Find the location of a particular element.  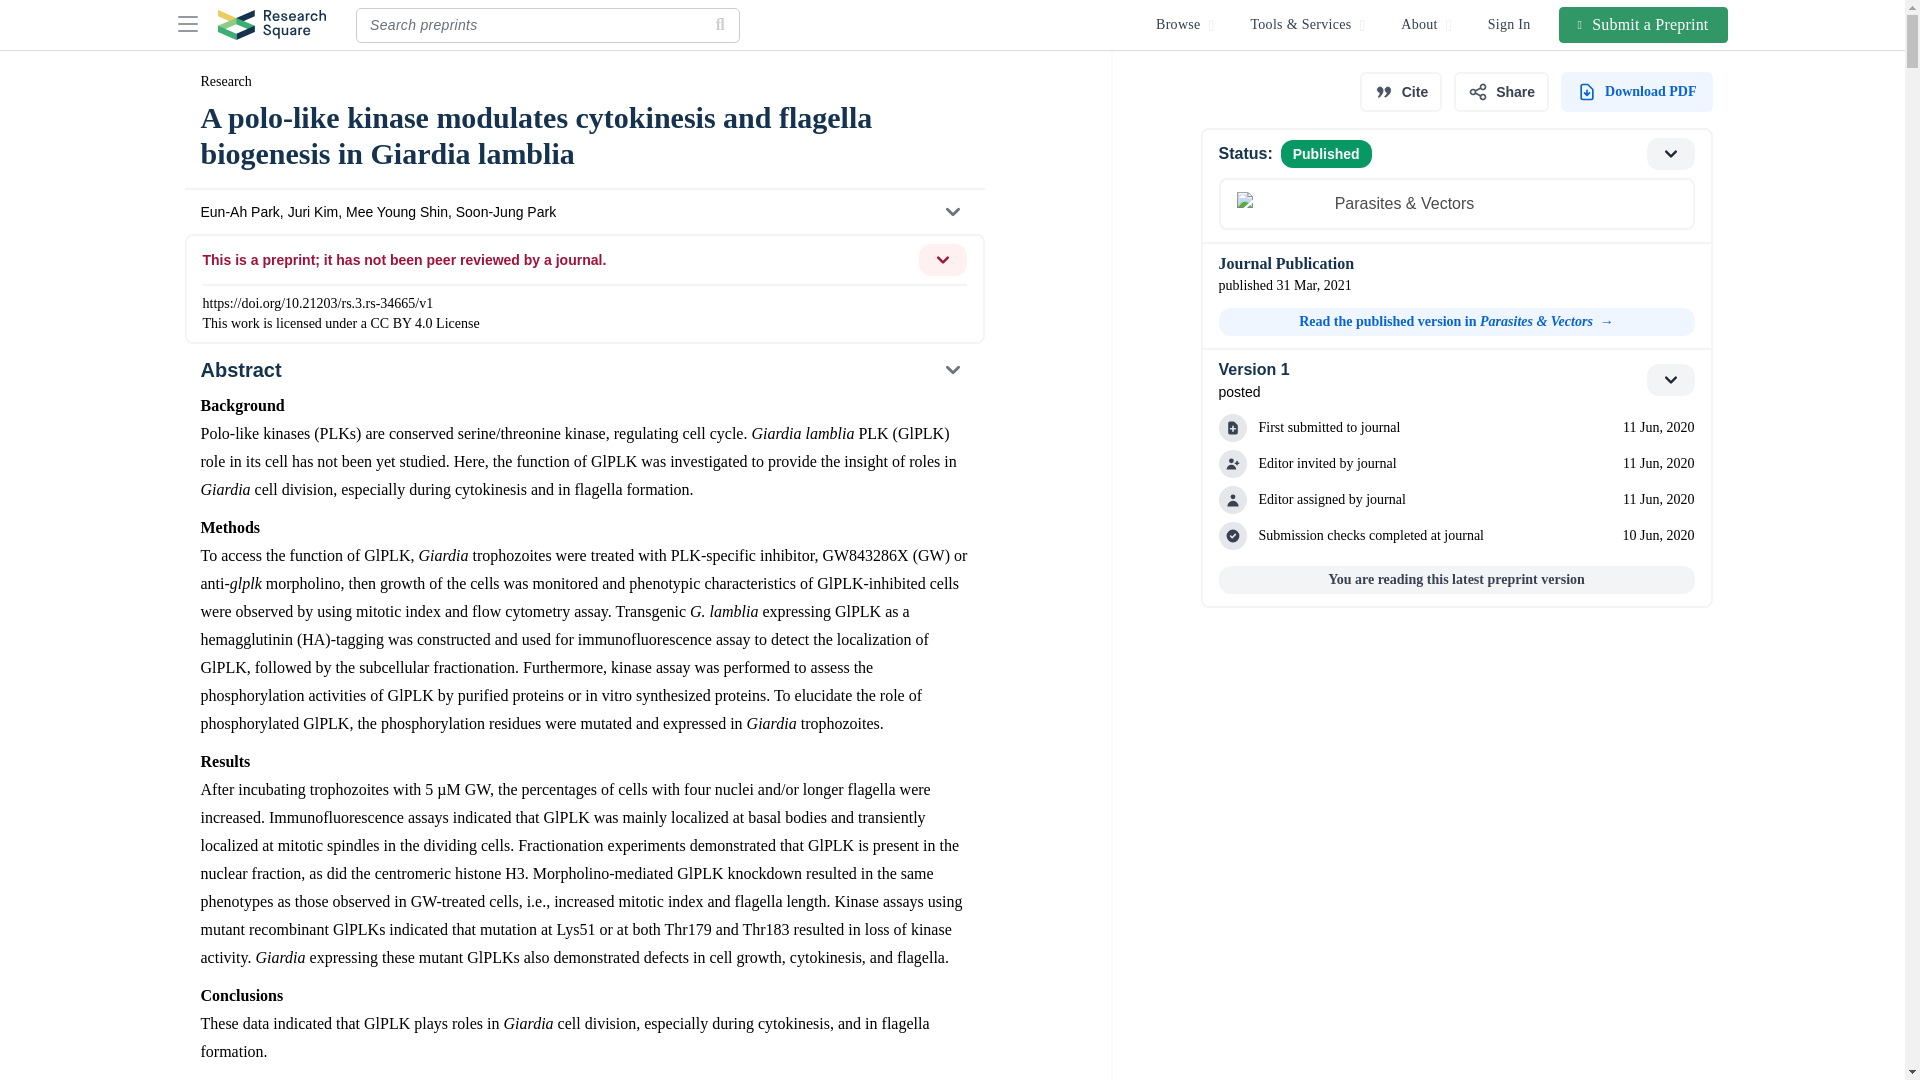

Submit a Preprint is located at coordinates (1644, 24).